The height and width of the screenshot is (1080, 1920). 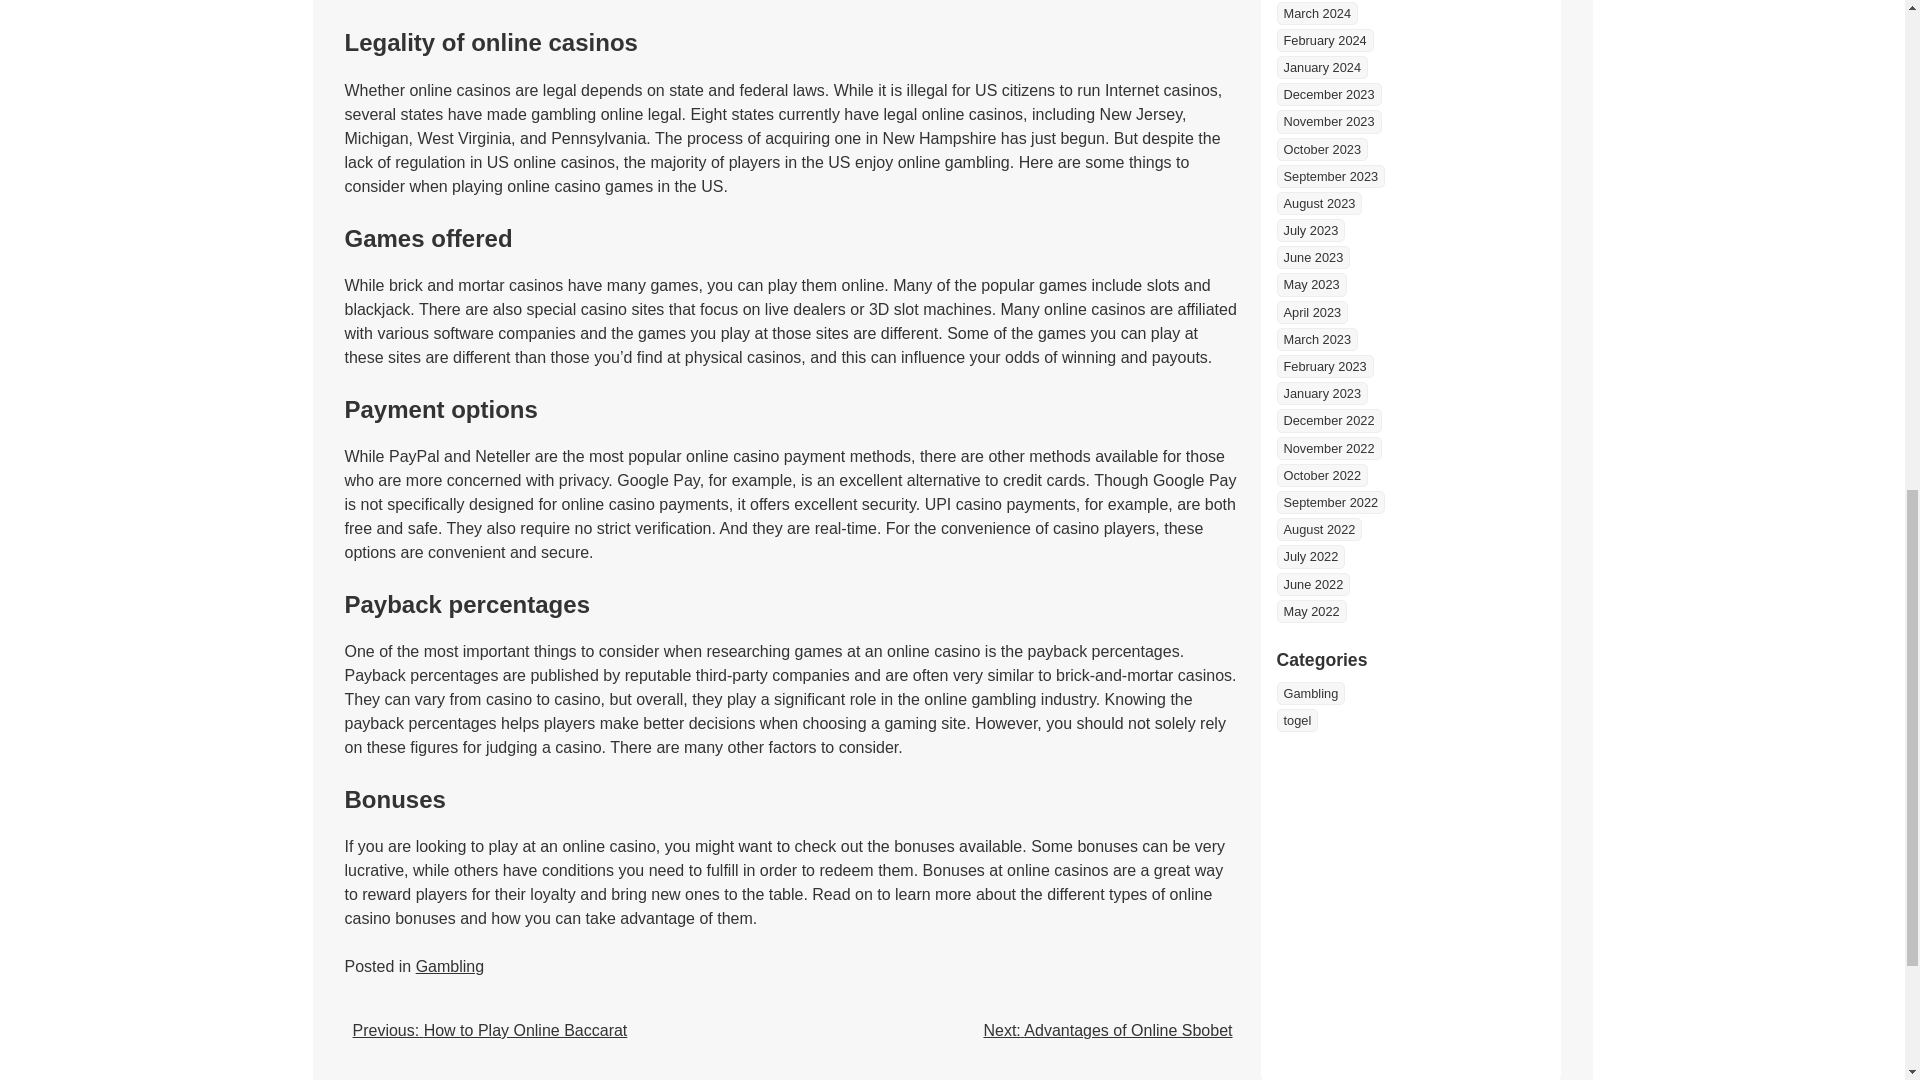 What do you see at coordinates (1310, 284) in the screenshot?
I see `May 2023` at bounding box center [1310, 284].